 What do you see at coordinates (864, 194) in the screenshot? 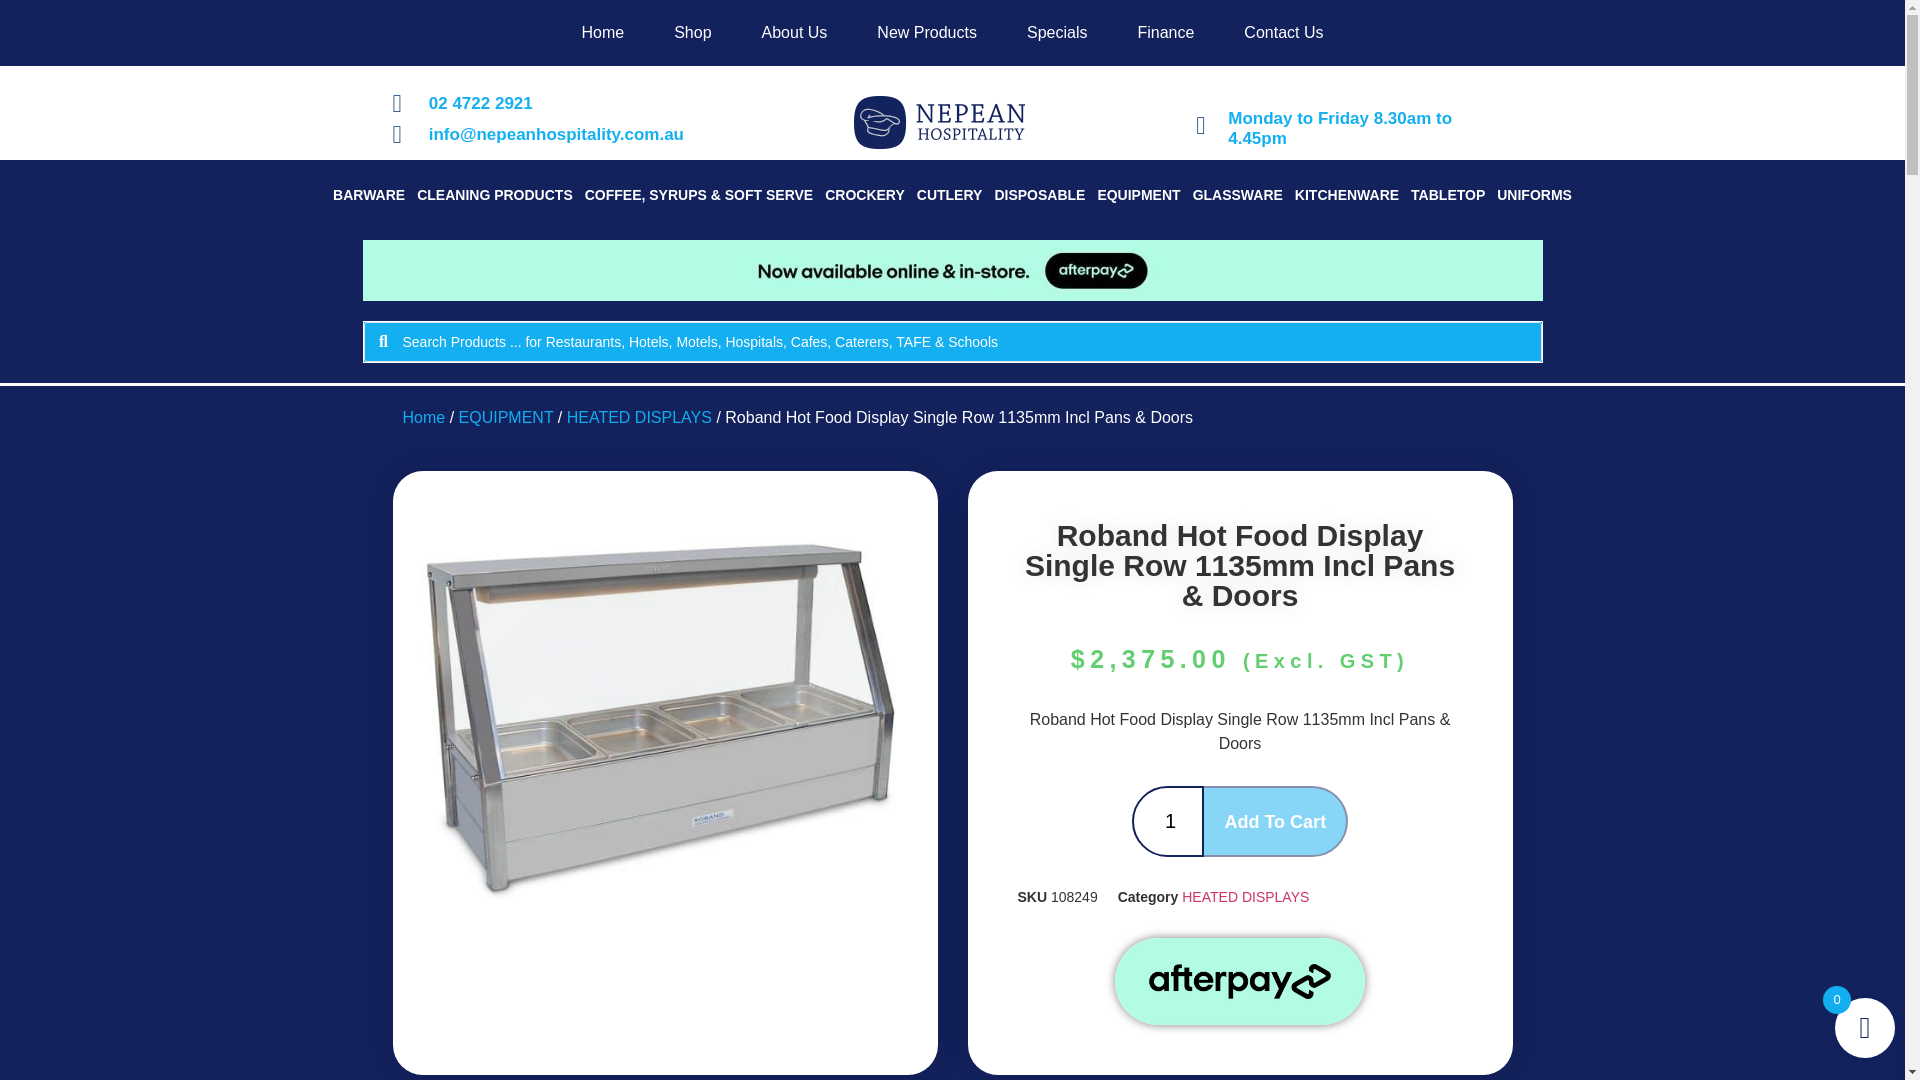
I see `CROCKERY` at bounding box center [864, 194].